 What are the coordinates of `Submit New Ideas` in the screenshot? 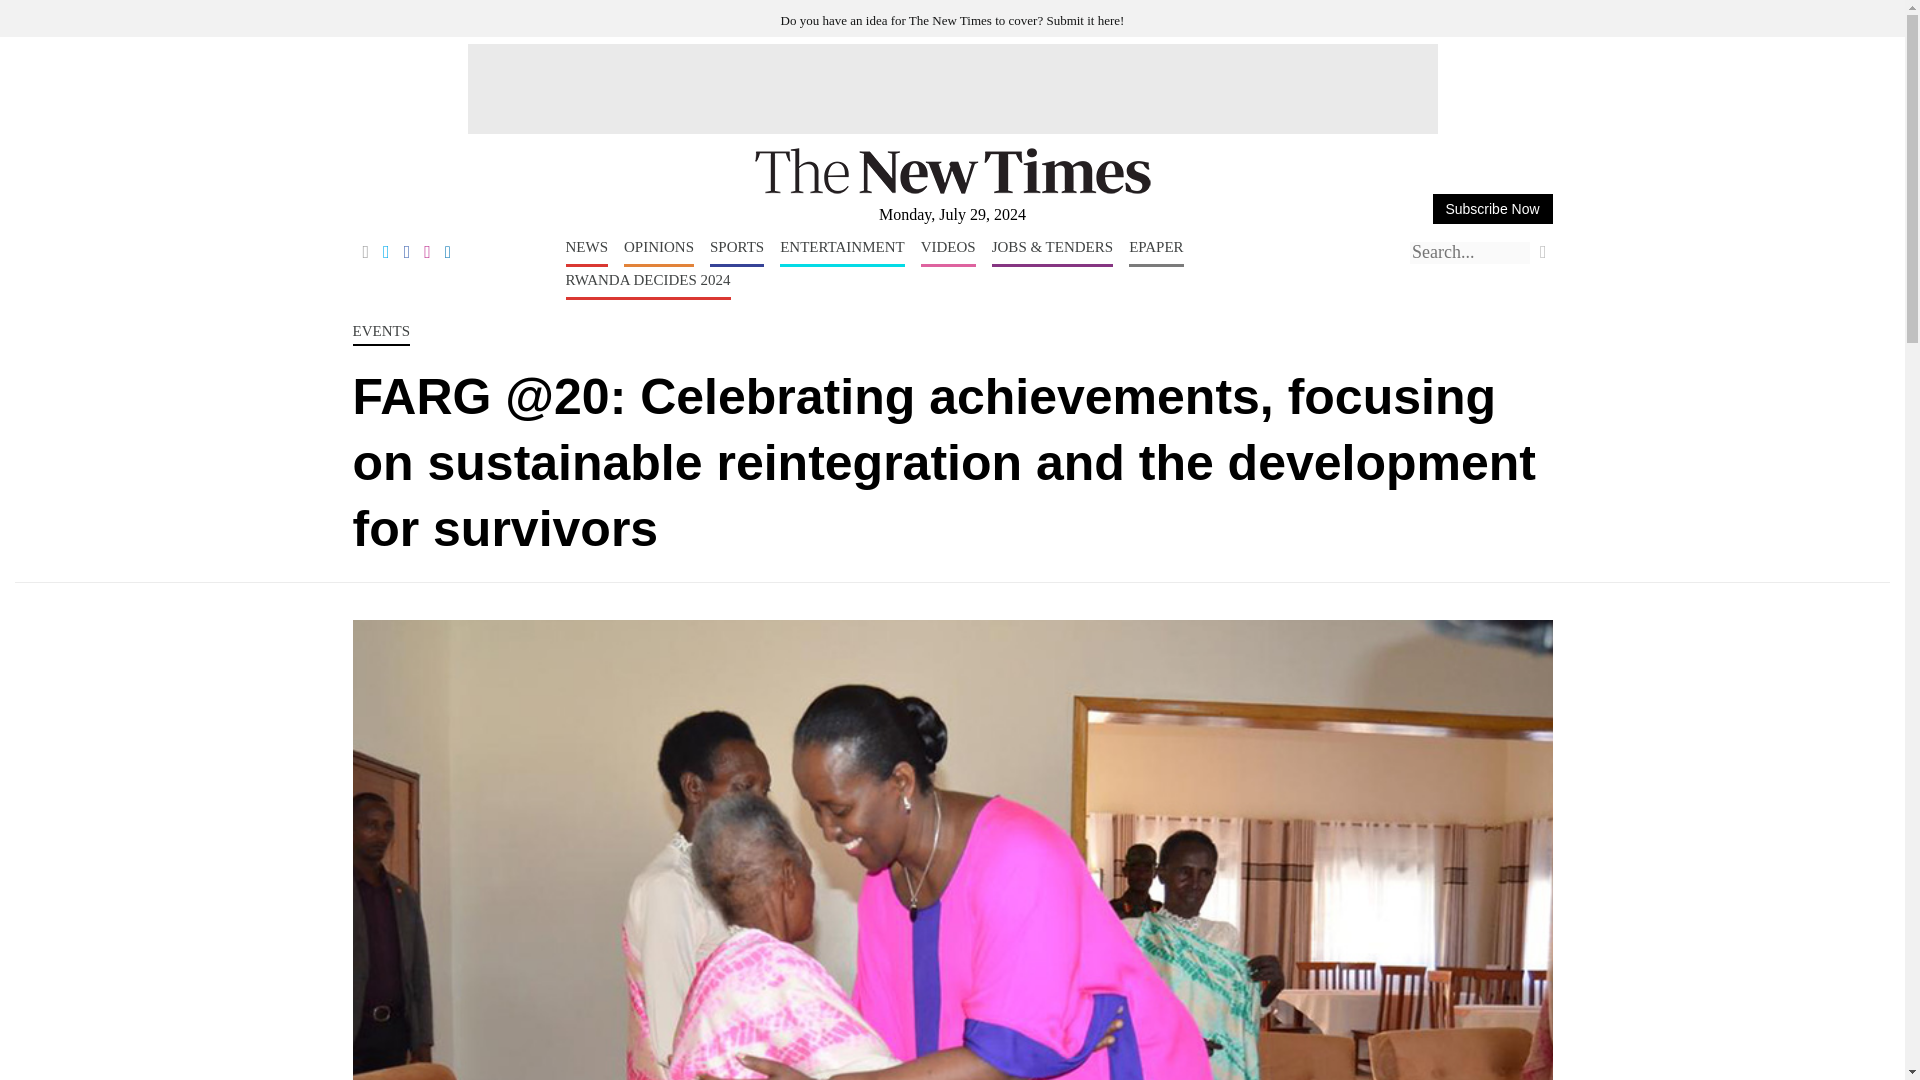 It's located at (953, 20).